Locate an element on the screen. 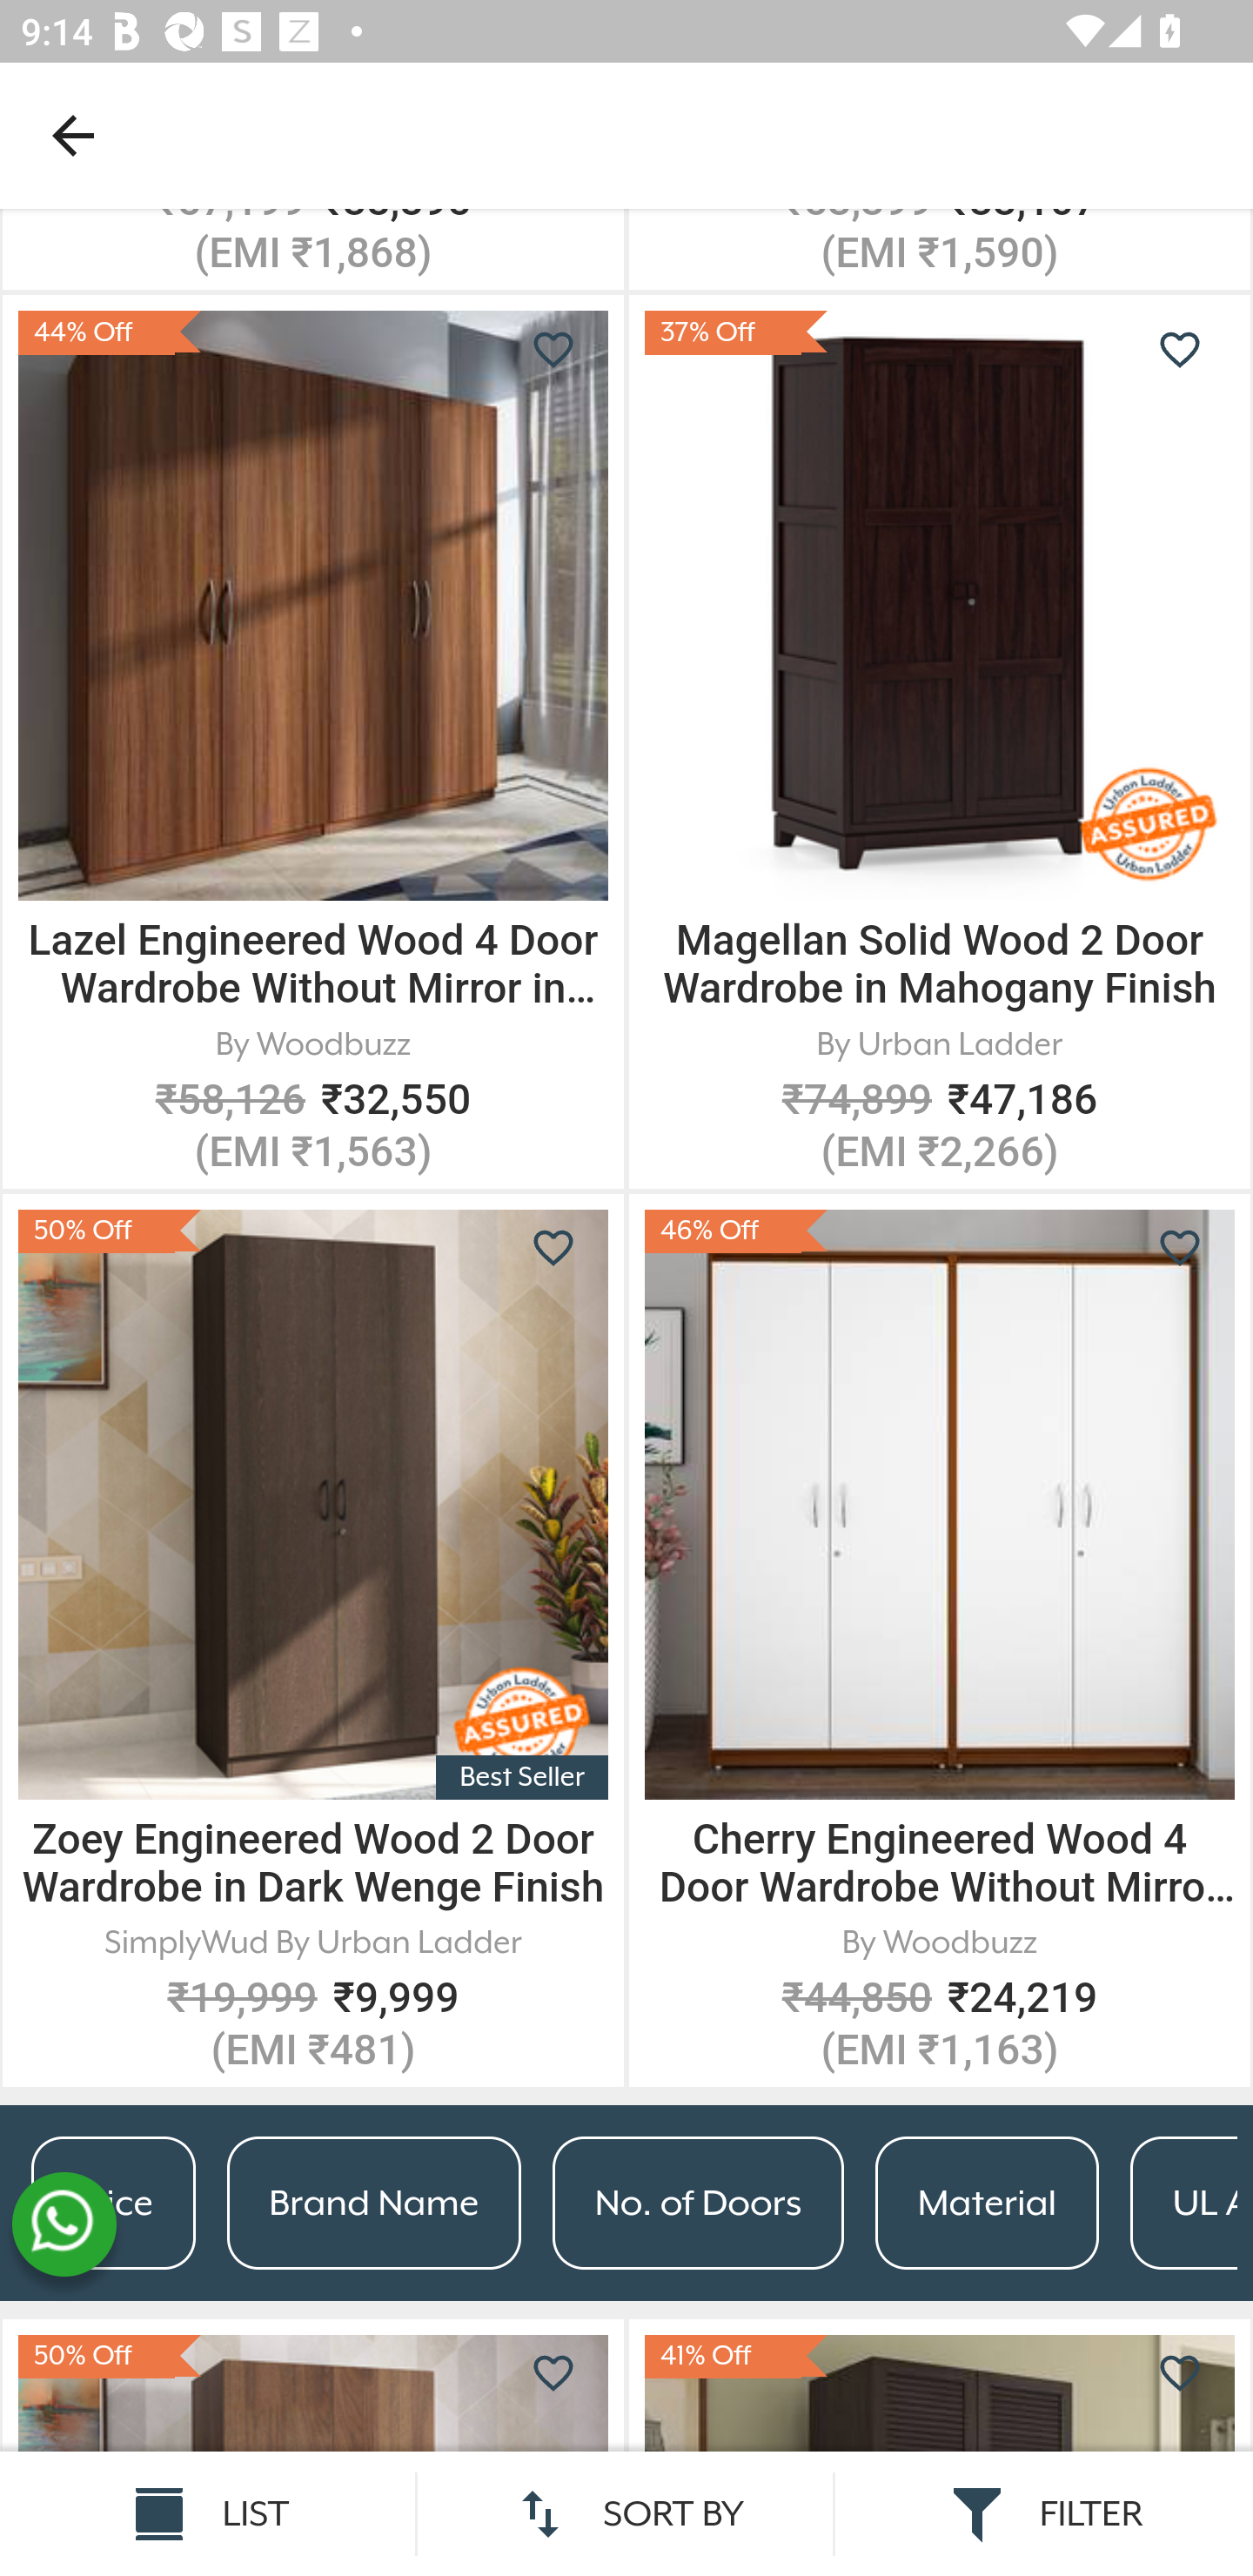 The height and width of the screenshot is (2576, 1253). FILTER is located at coordinates (1044, 2513).